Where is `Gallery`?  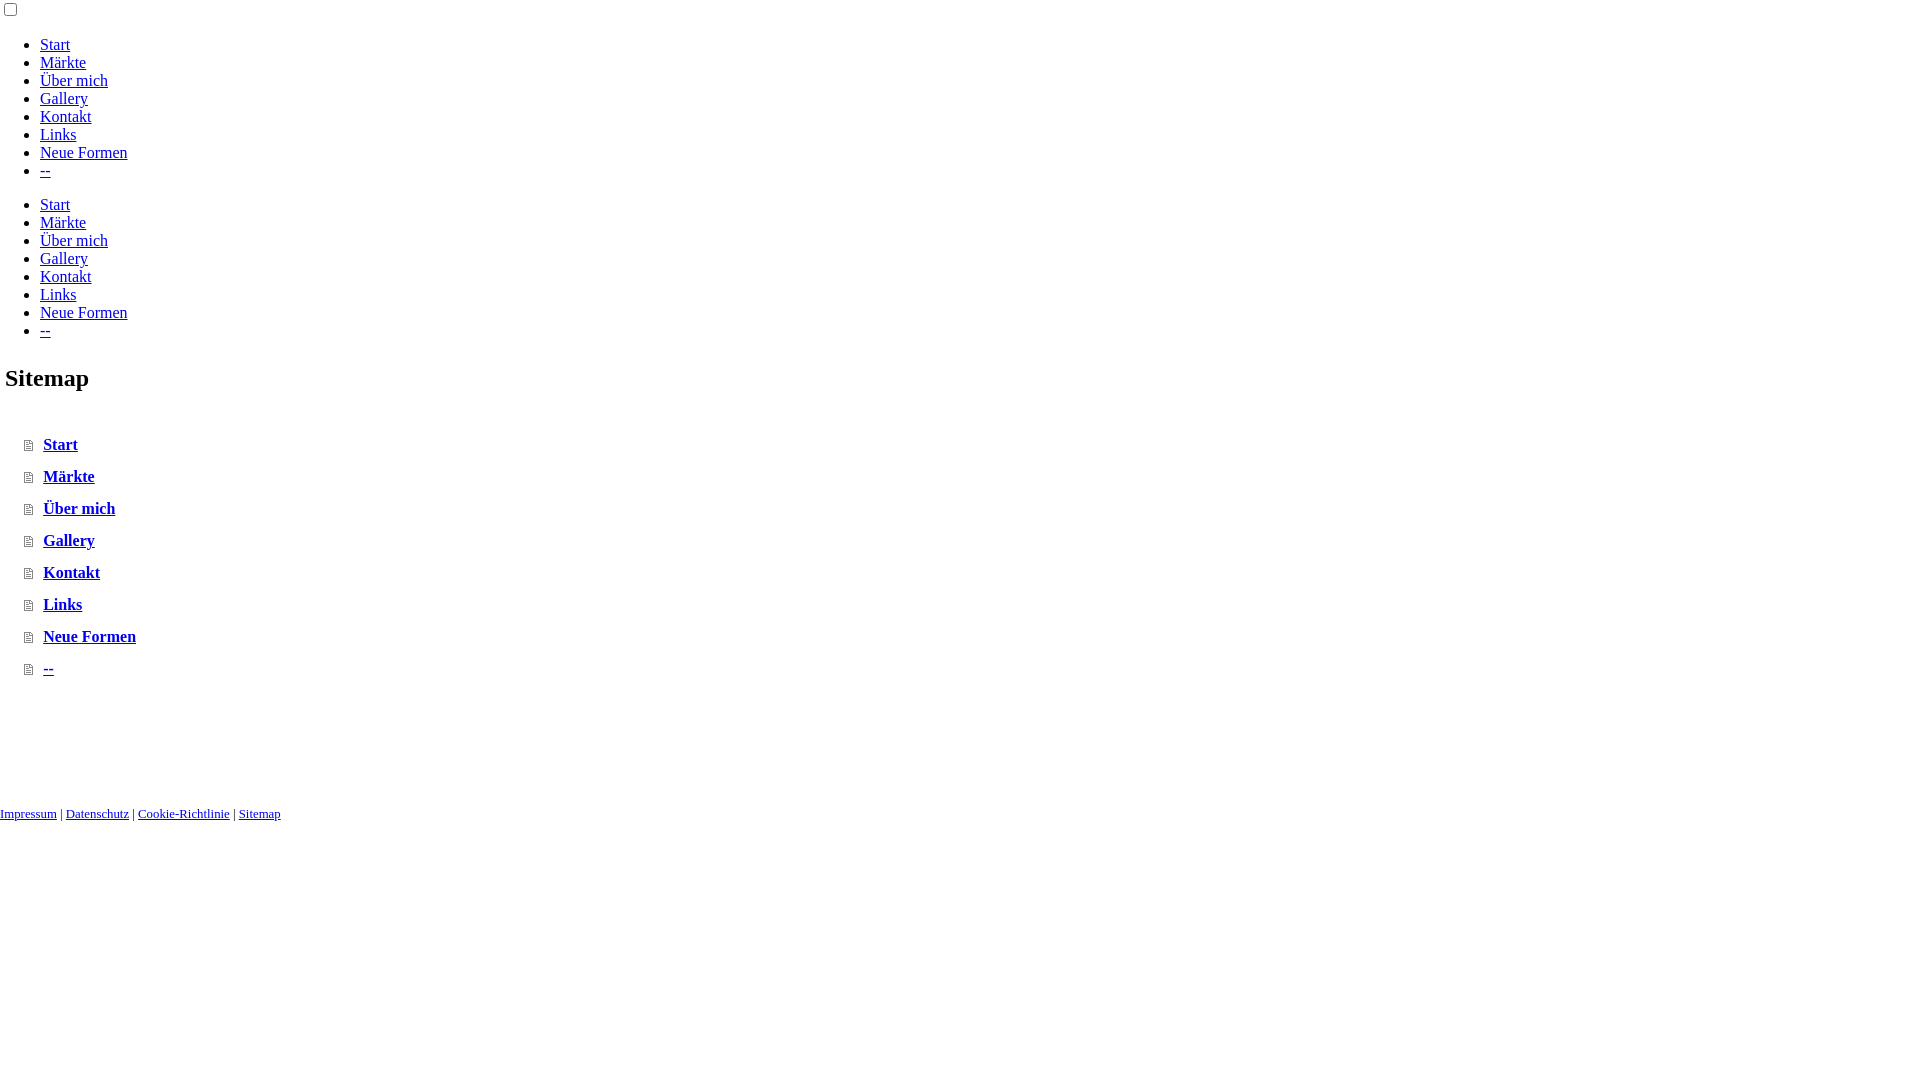
Gallery is located at coordinates (64, 258).